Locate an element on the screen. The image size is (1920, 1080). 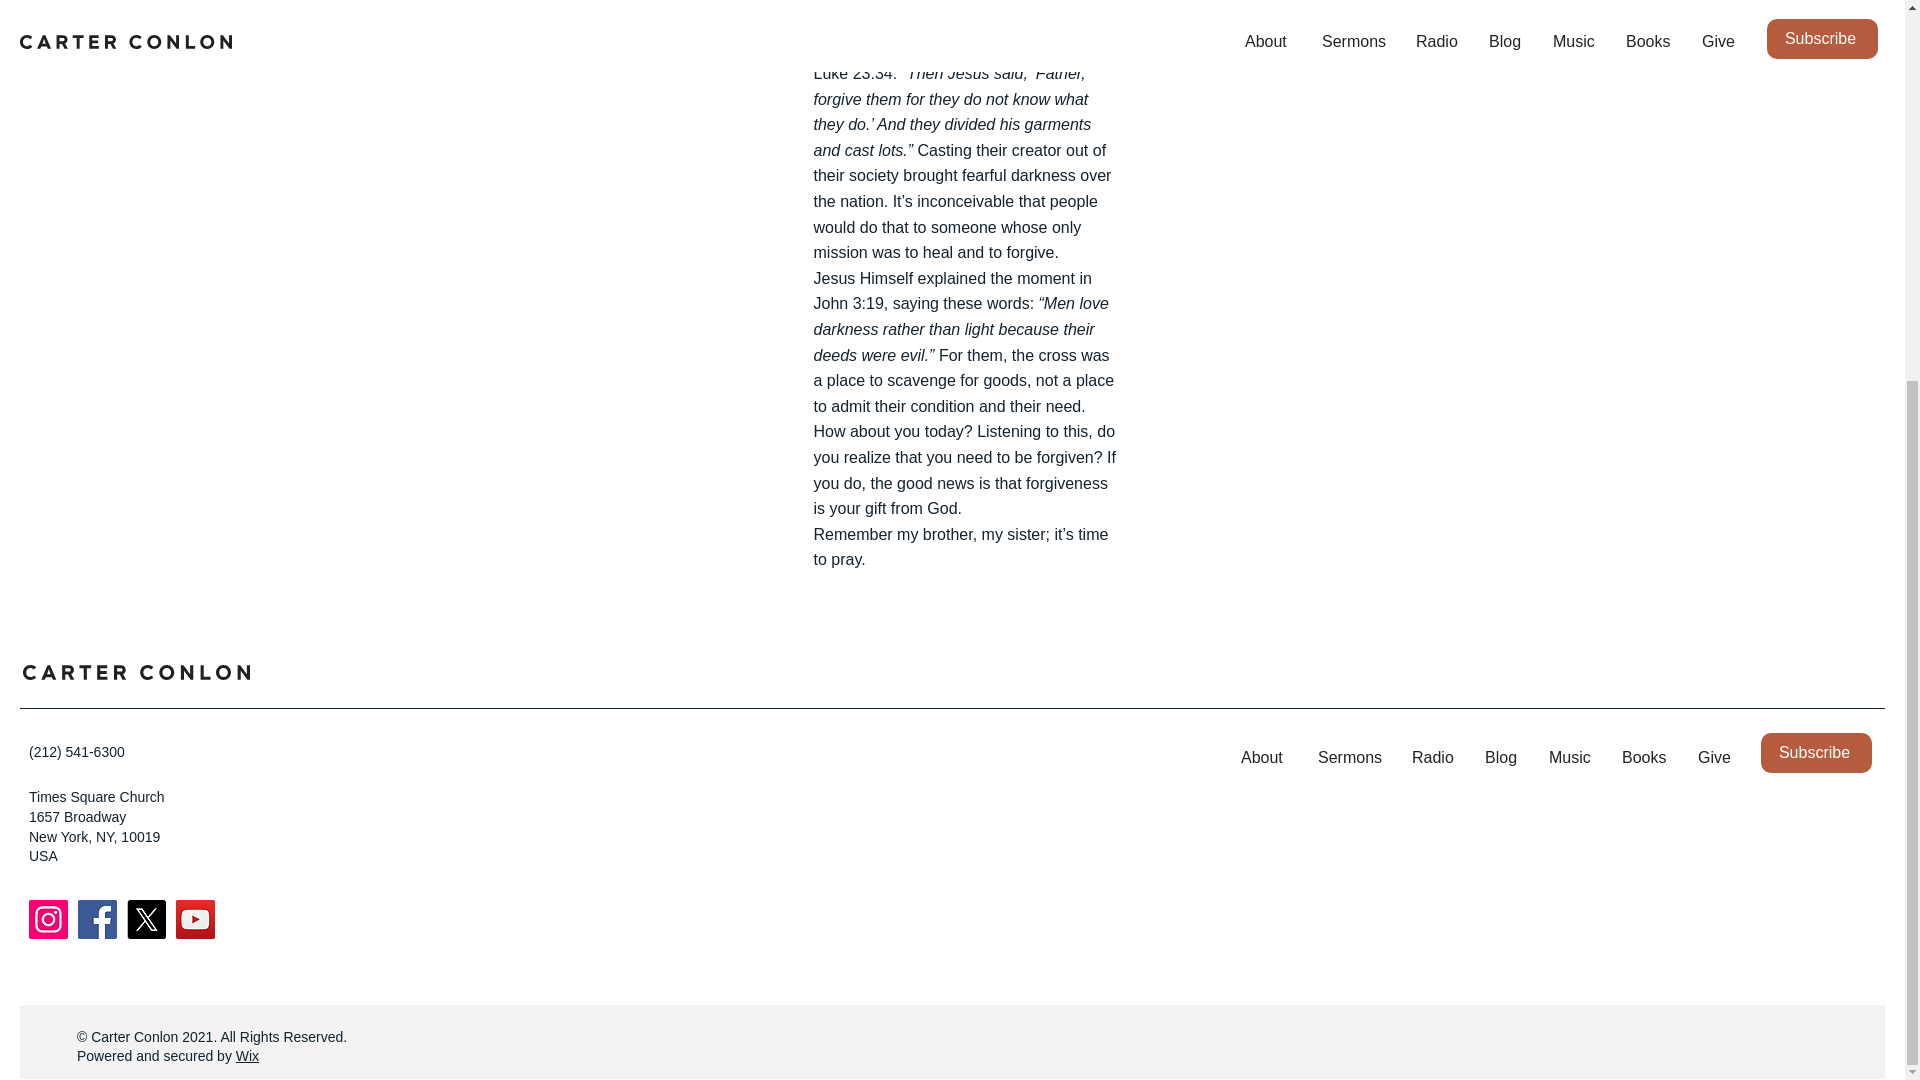
Sermons is located at coordinates (1350, 758).